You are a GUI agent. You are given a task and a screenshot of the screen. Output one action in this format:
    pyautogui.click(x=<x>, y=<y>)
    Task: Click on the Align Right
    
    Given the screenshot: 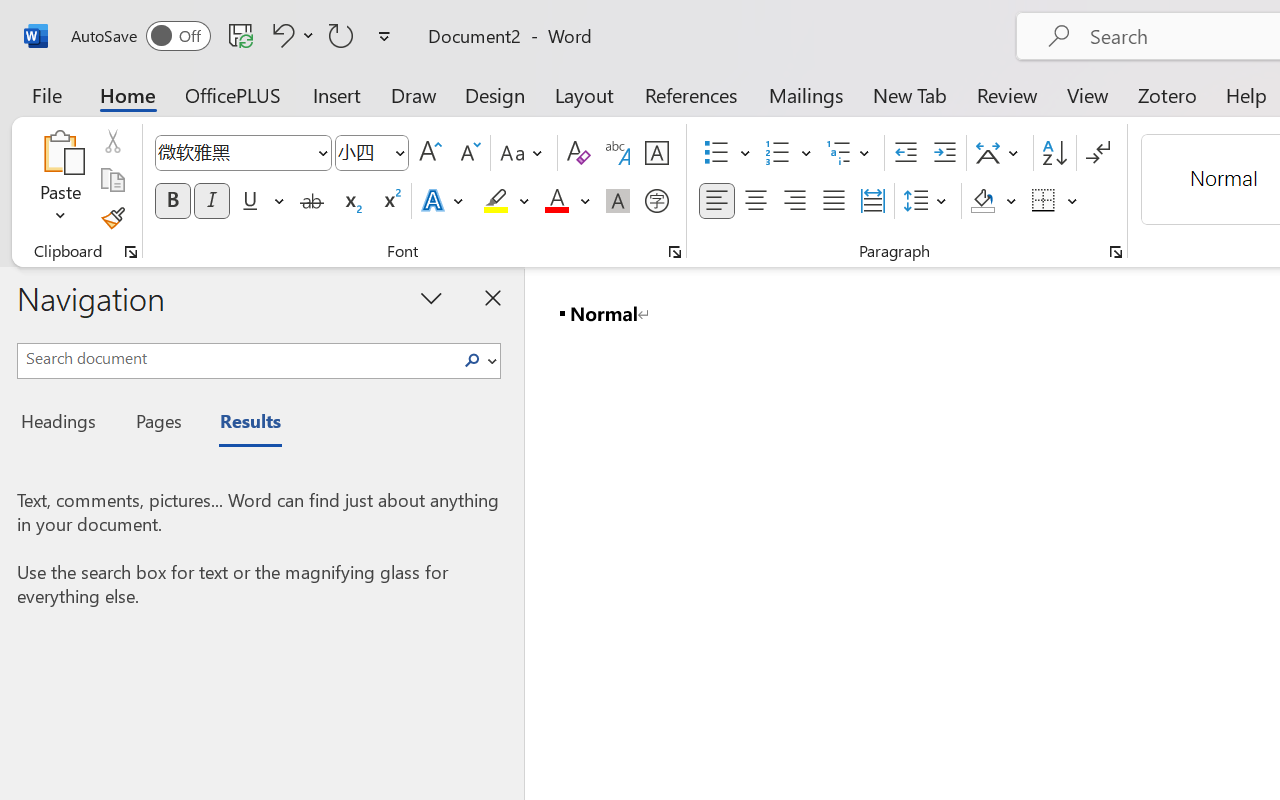 What is the action you would take?
    pyautogui.click(x=794, y=201)
    